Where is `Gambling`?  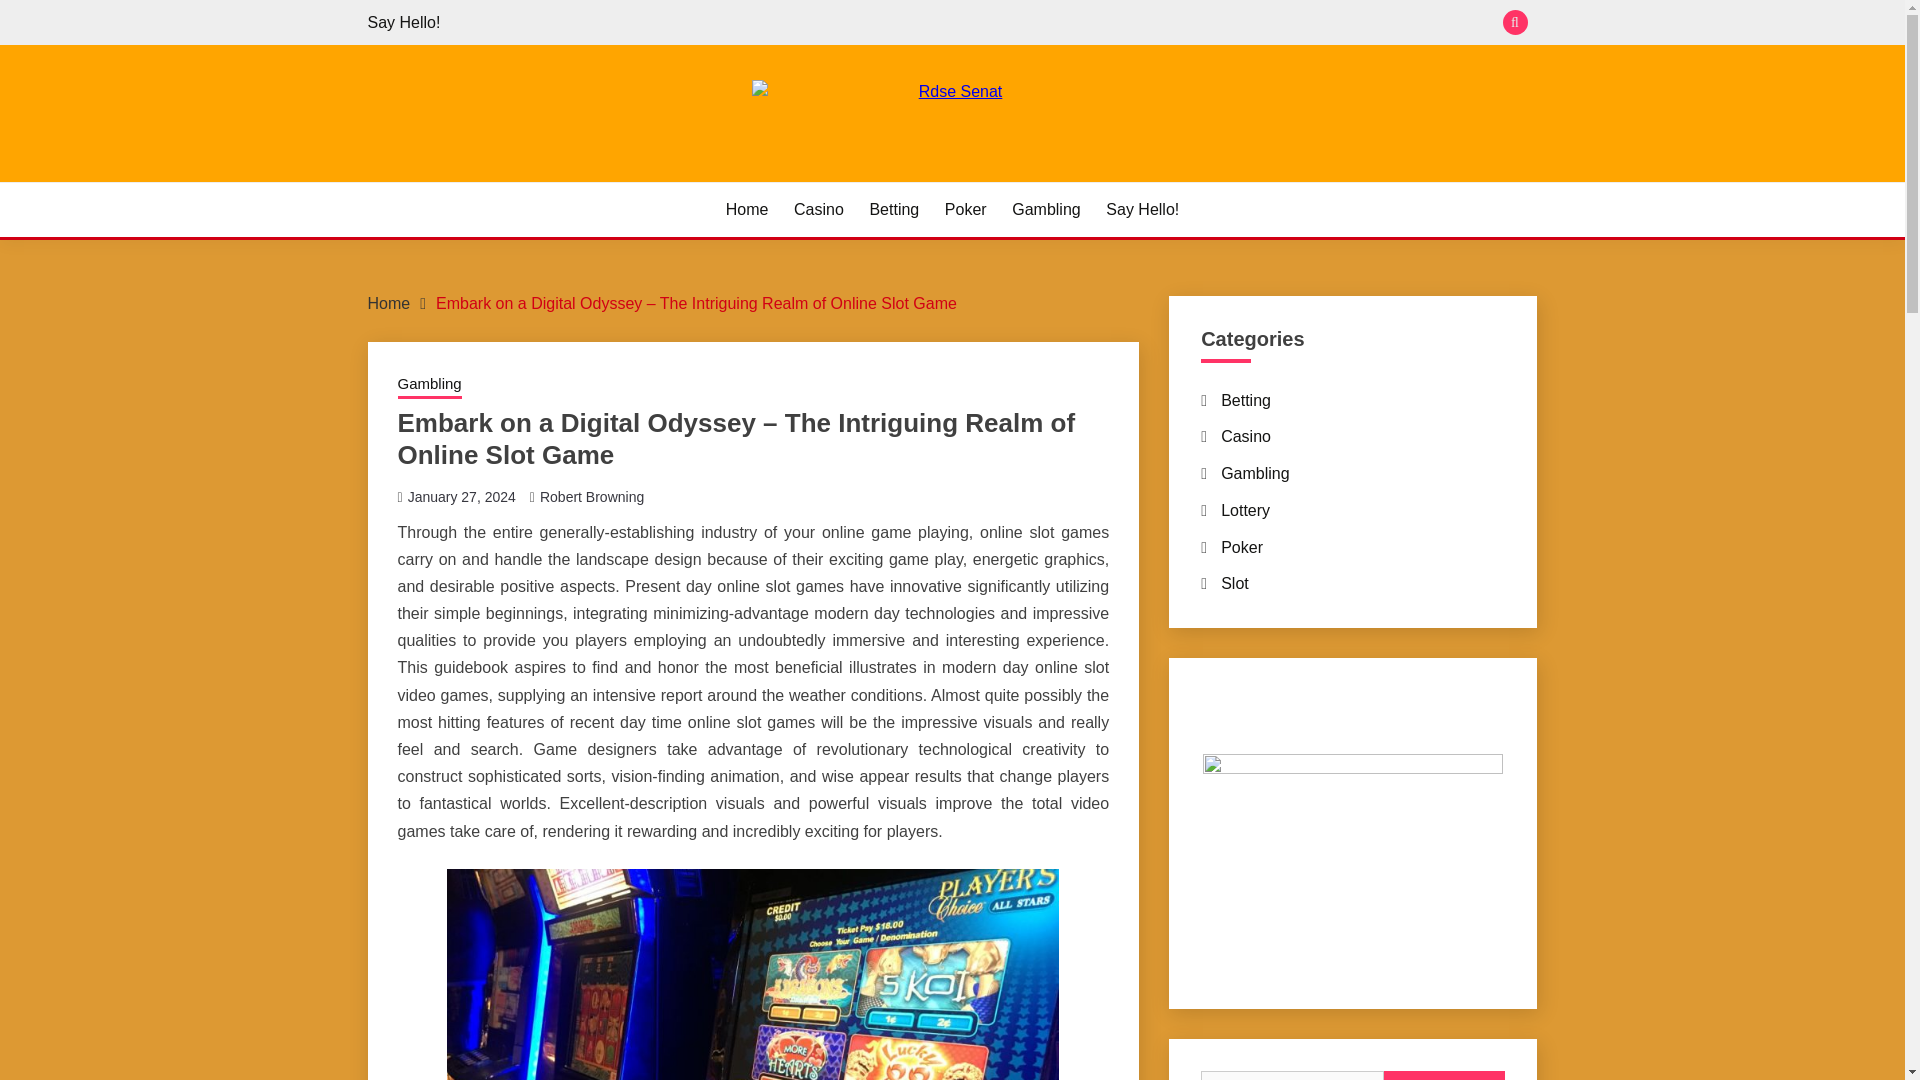
Gambling is located at coordinates (1254, 473).